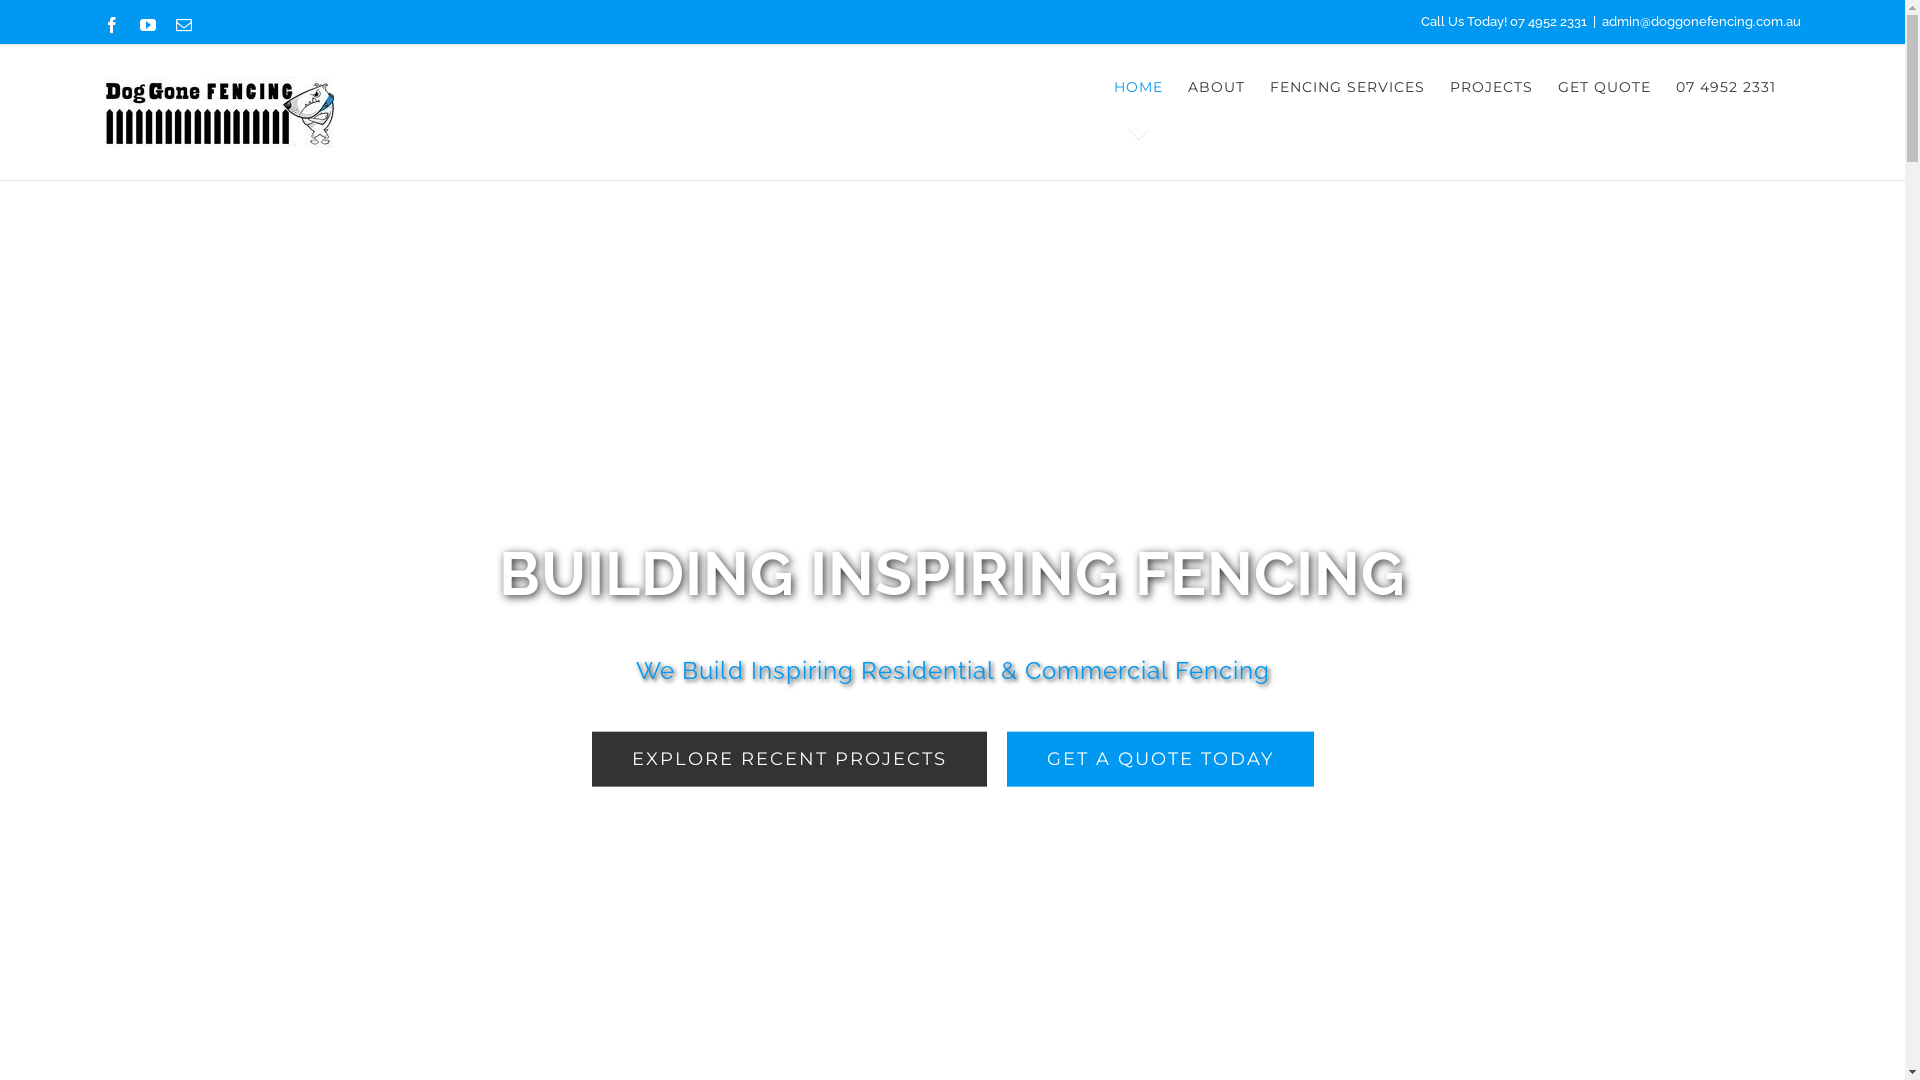  I want to click on PROJECTS, so click(1492, 87).